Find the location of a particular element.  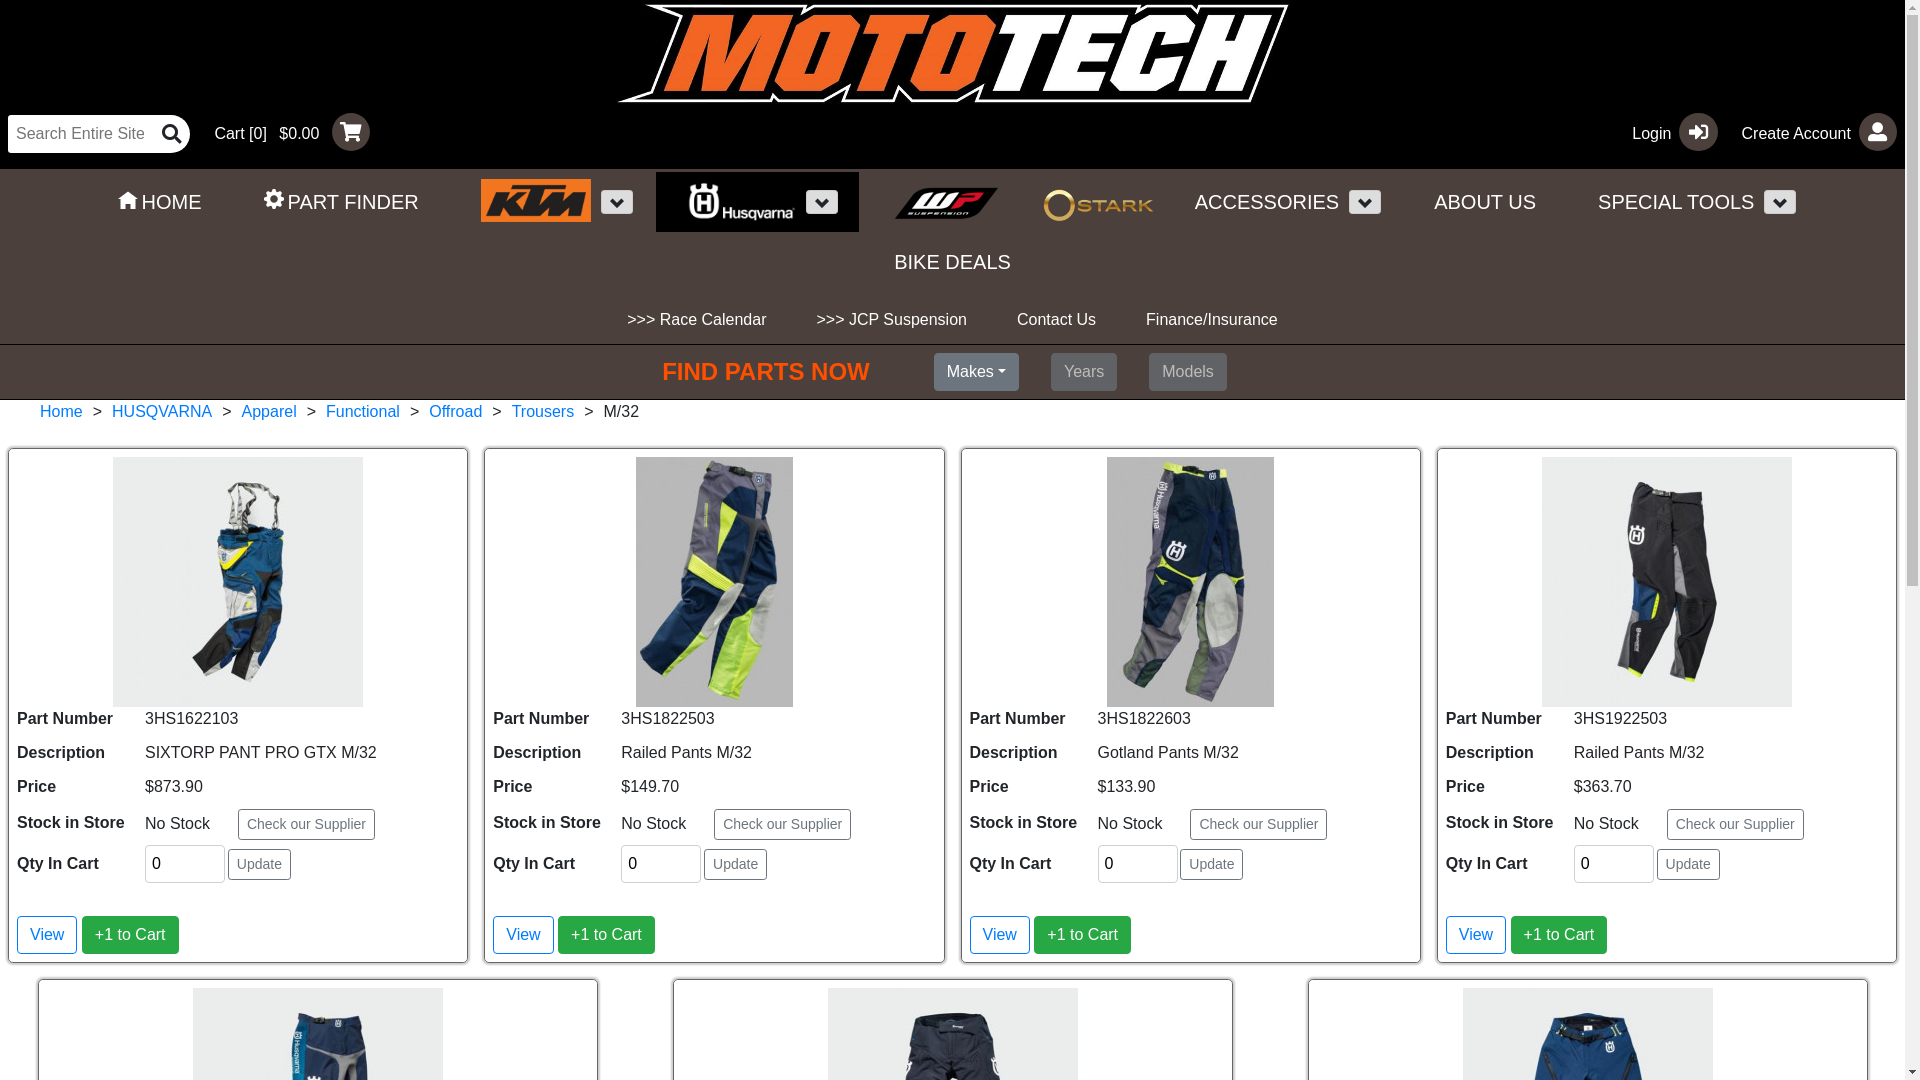

Cart 0 0.00 is located at coordinates (284, 132).